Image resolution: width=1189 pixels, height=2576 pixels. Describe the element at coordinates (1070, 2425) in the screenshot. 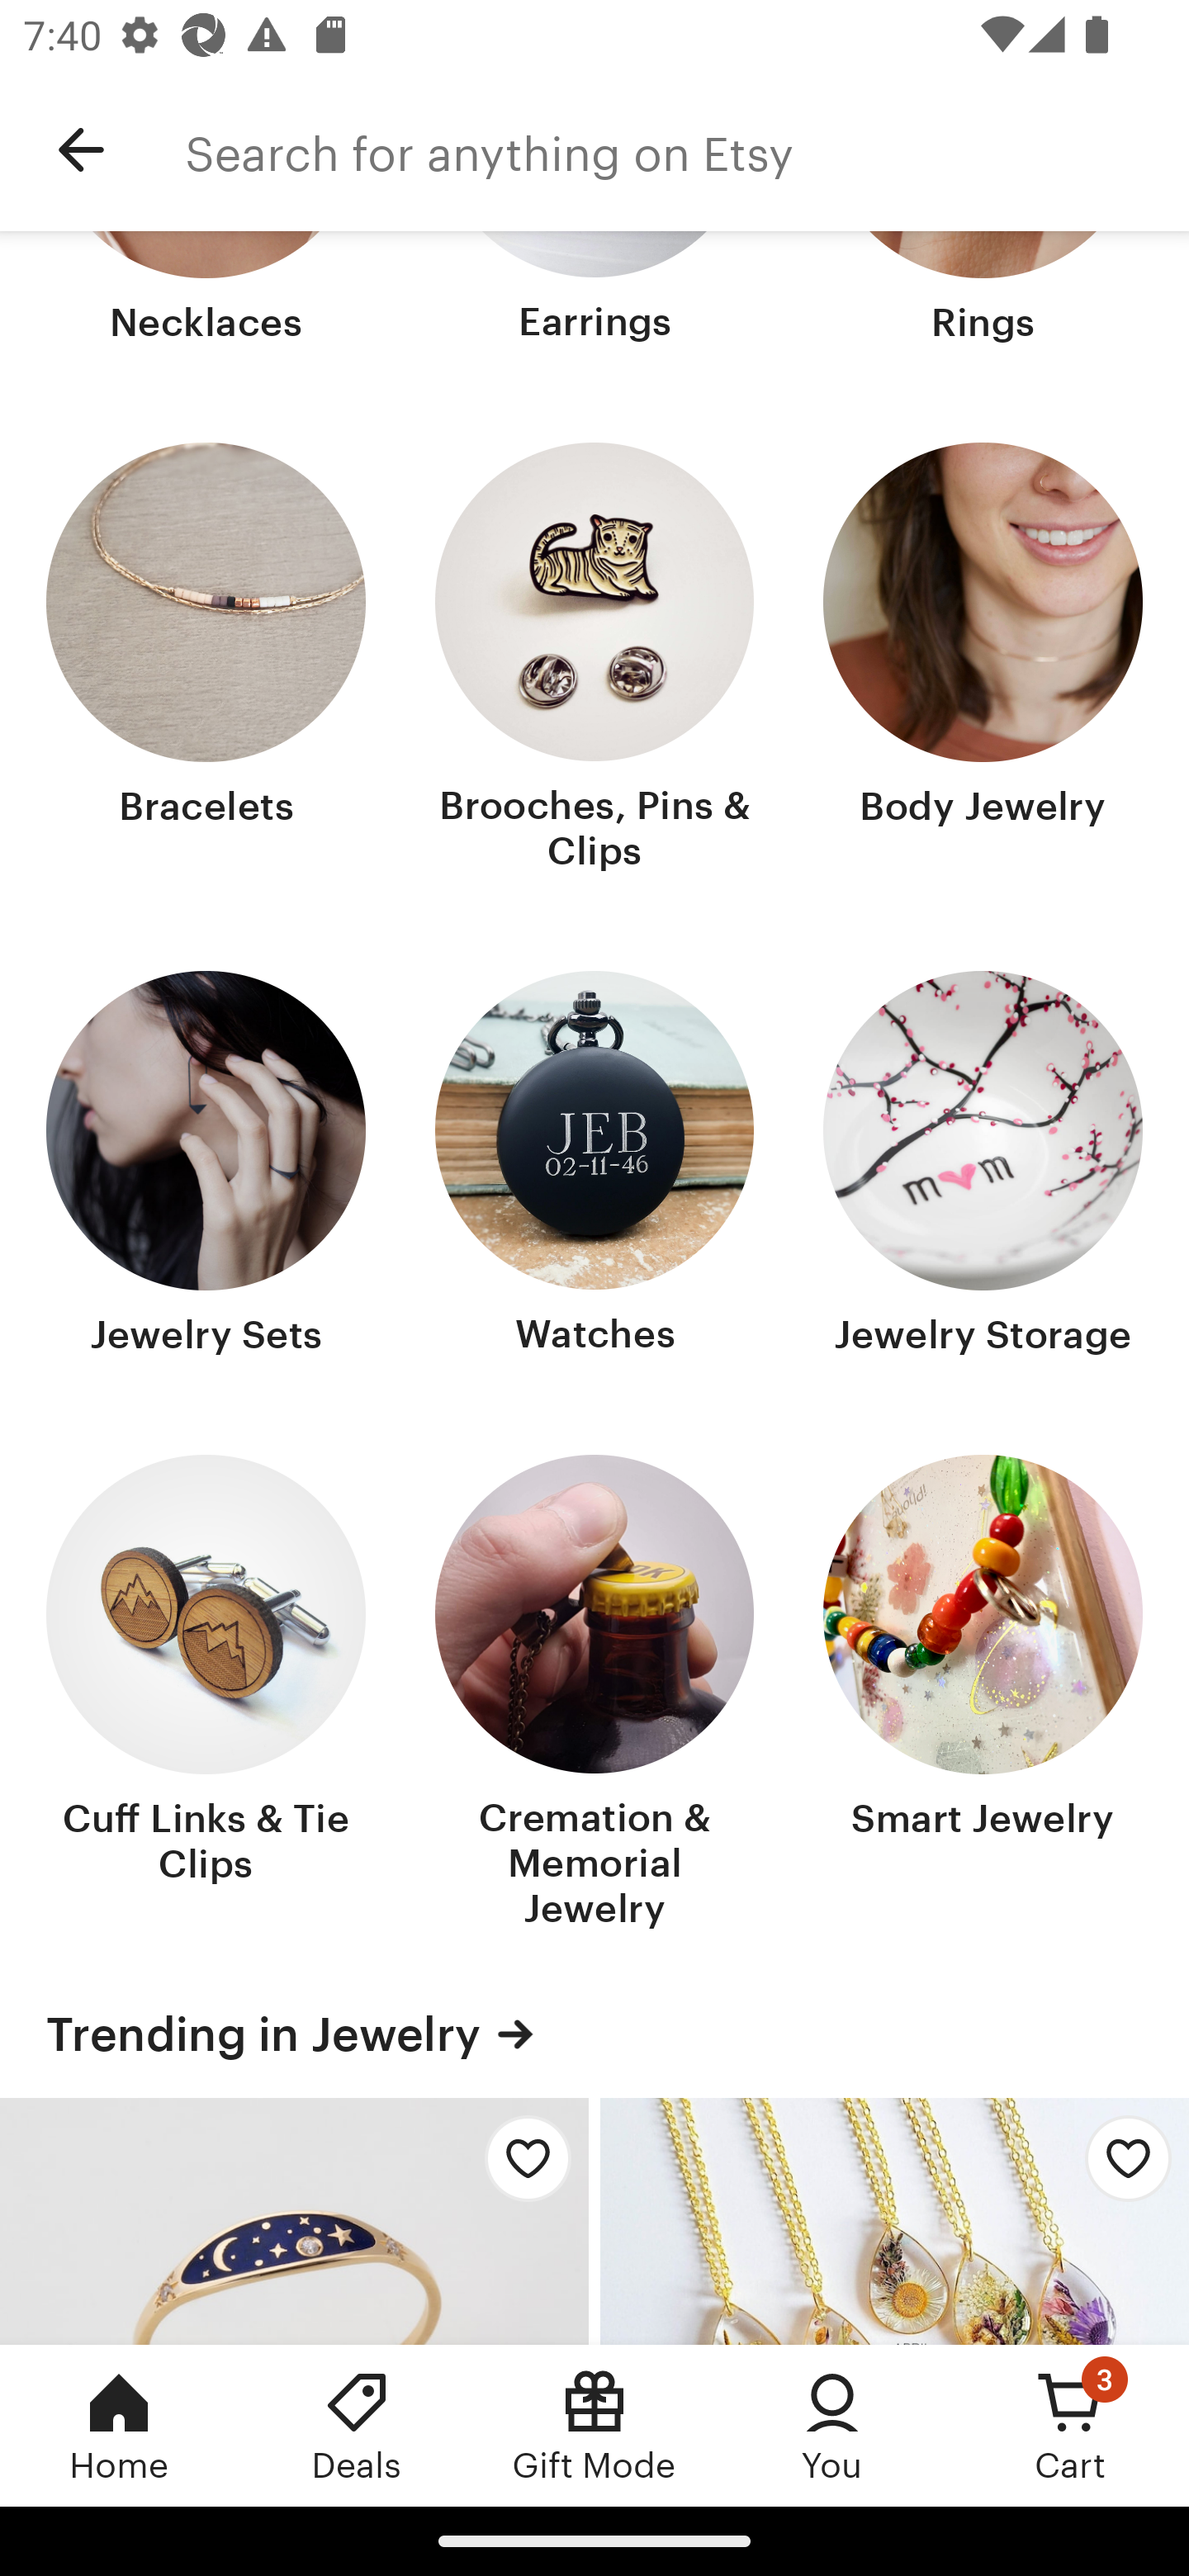

I see `Cart, 3 new notifications Cart` at that location.